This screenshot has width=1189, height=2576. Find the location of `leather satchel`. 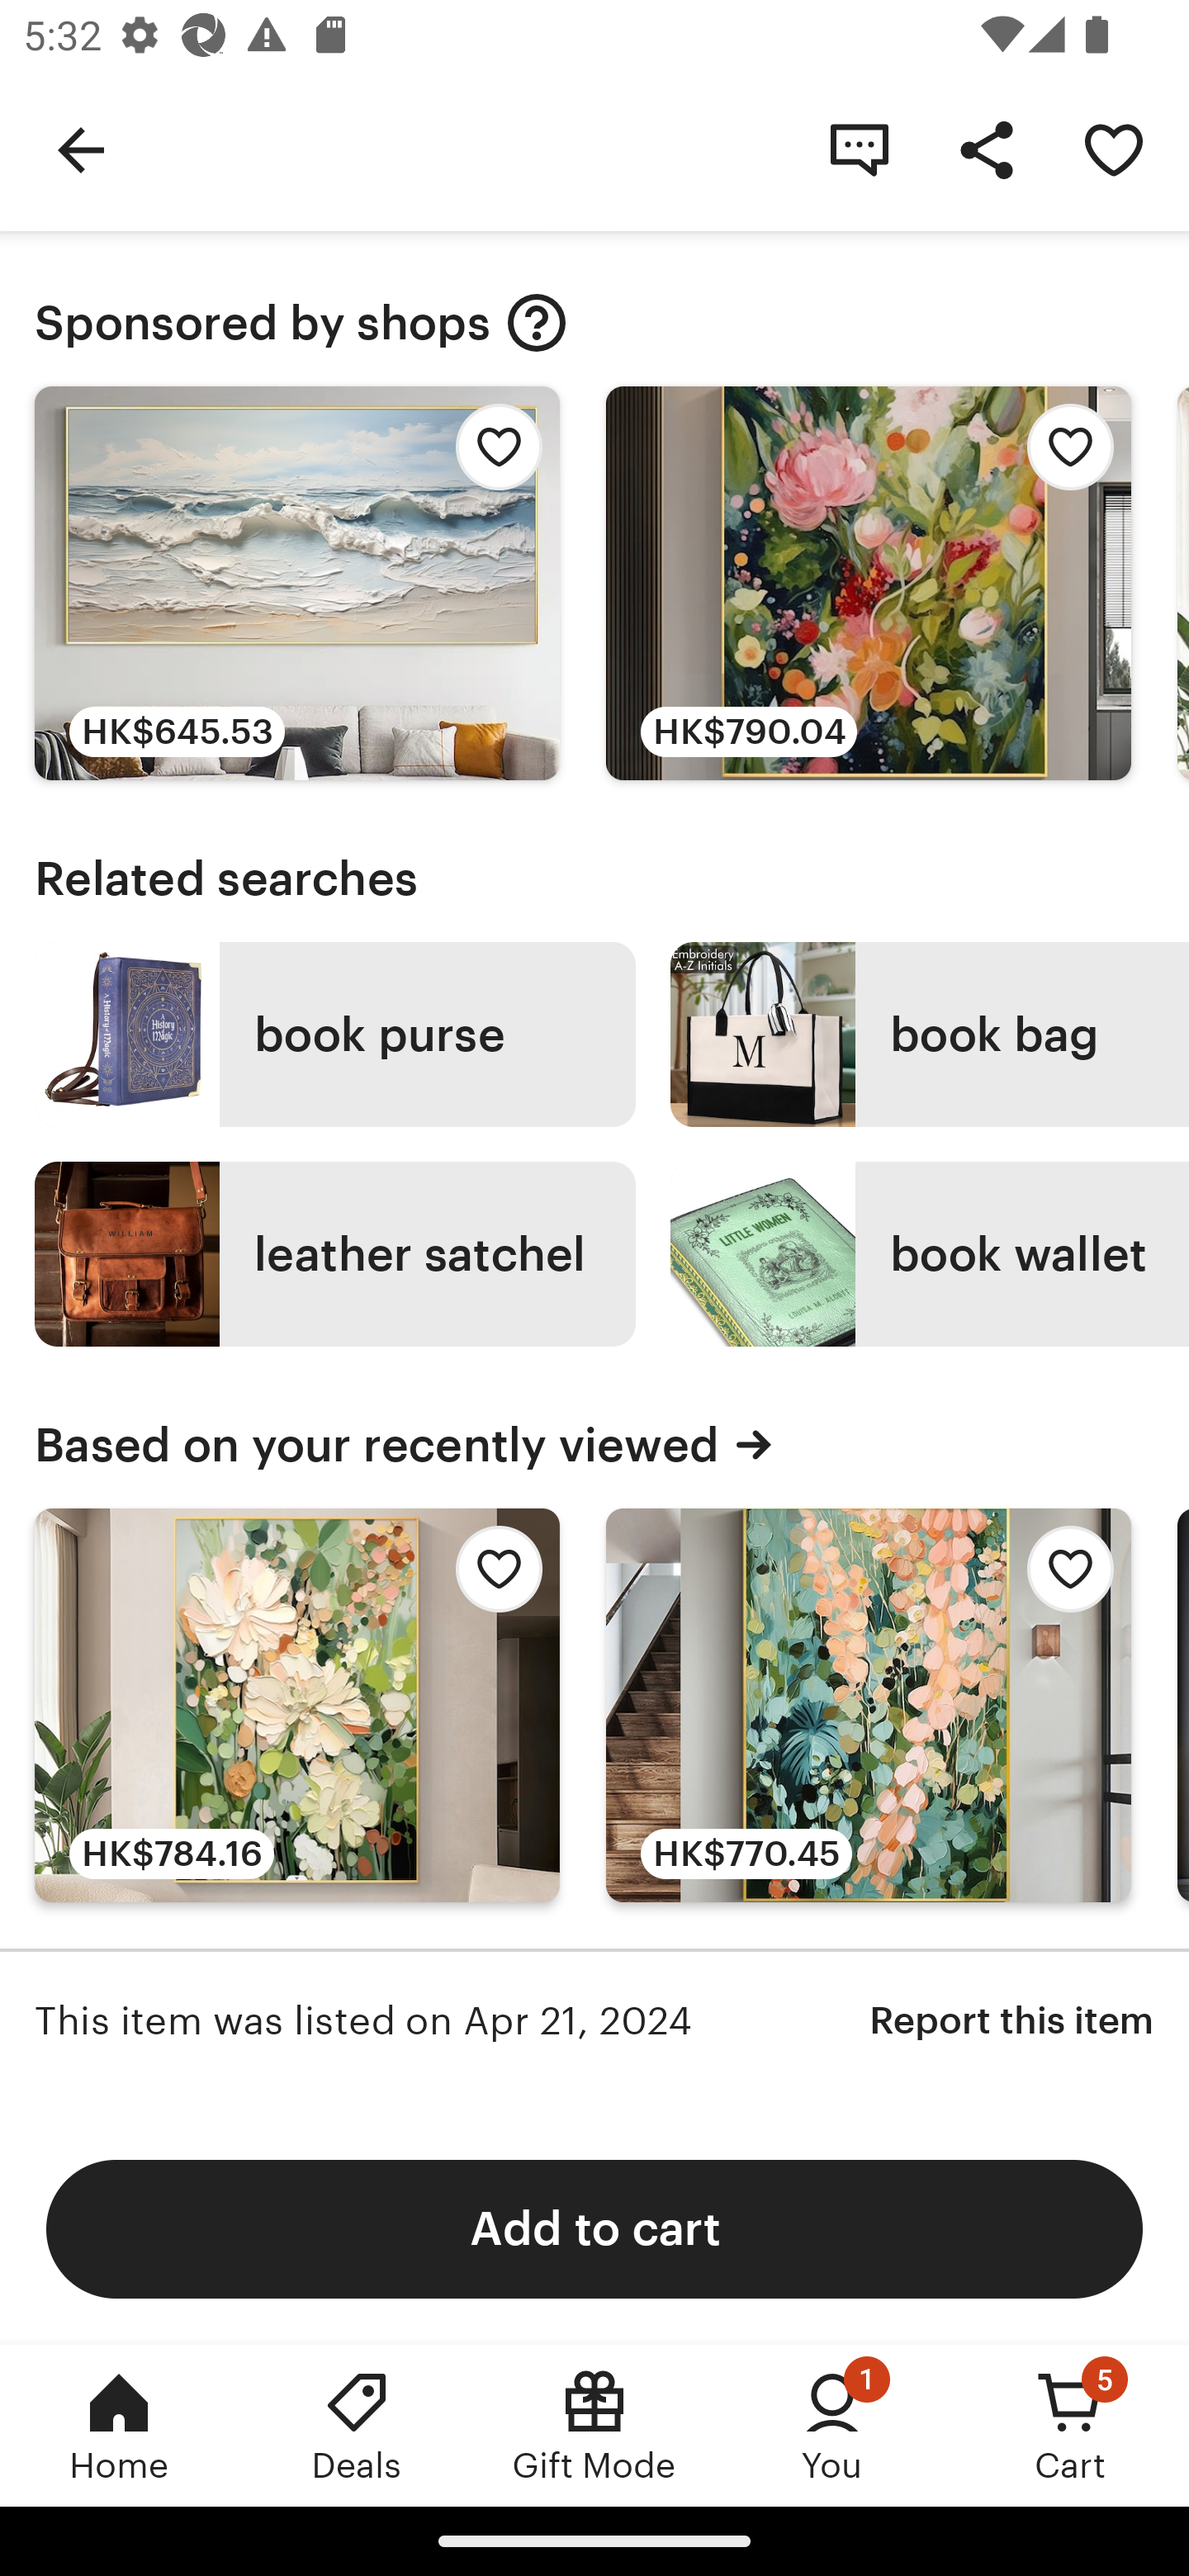

leather satchel is located at coordinates (335, 1254).